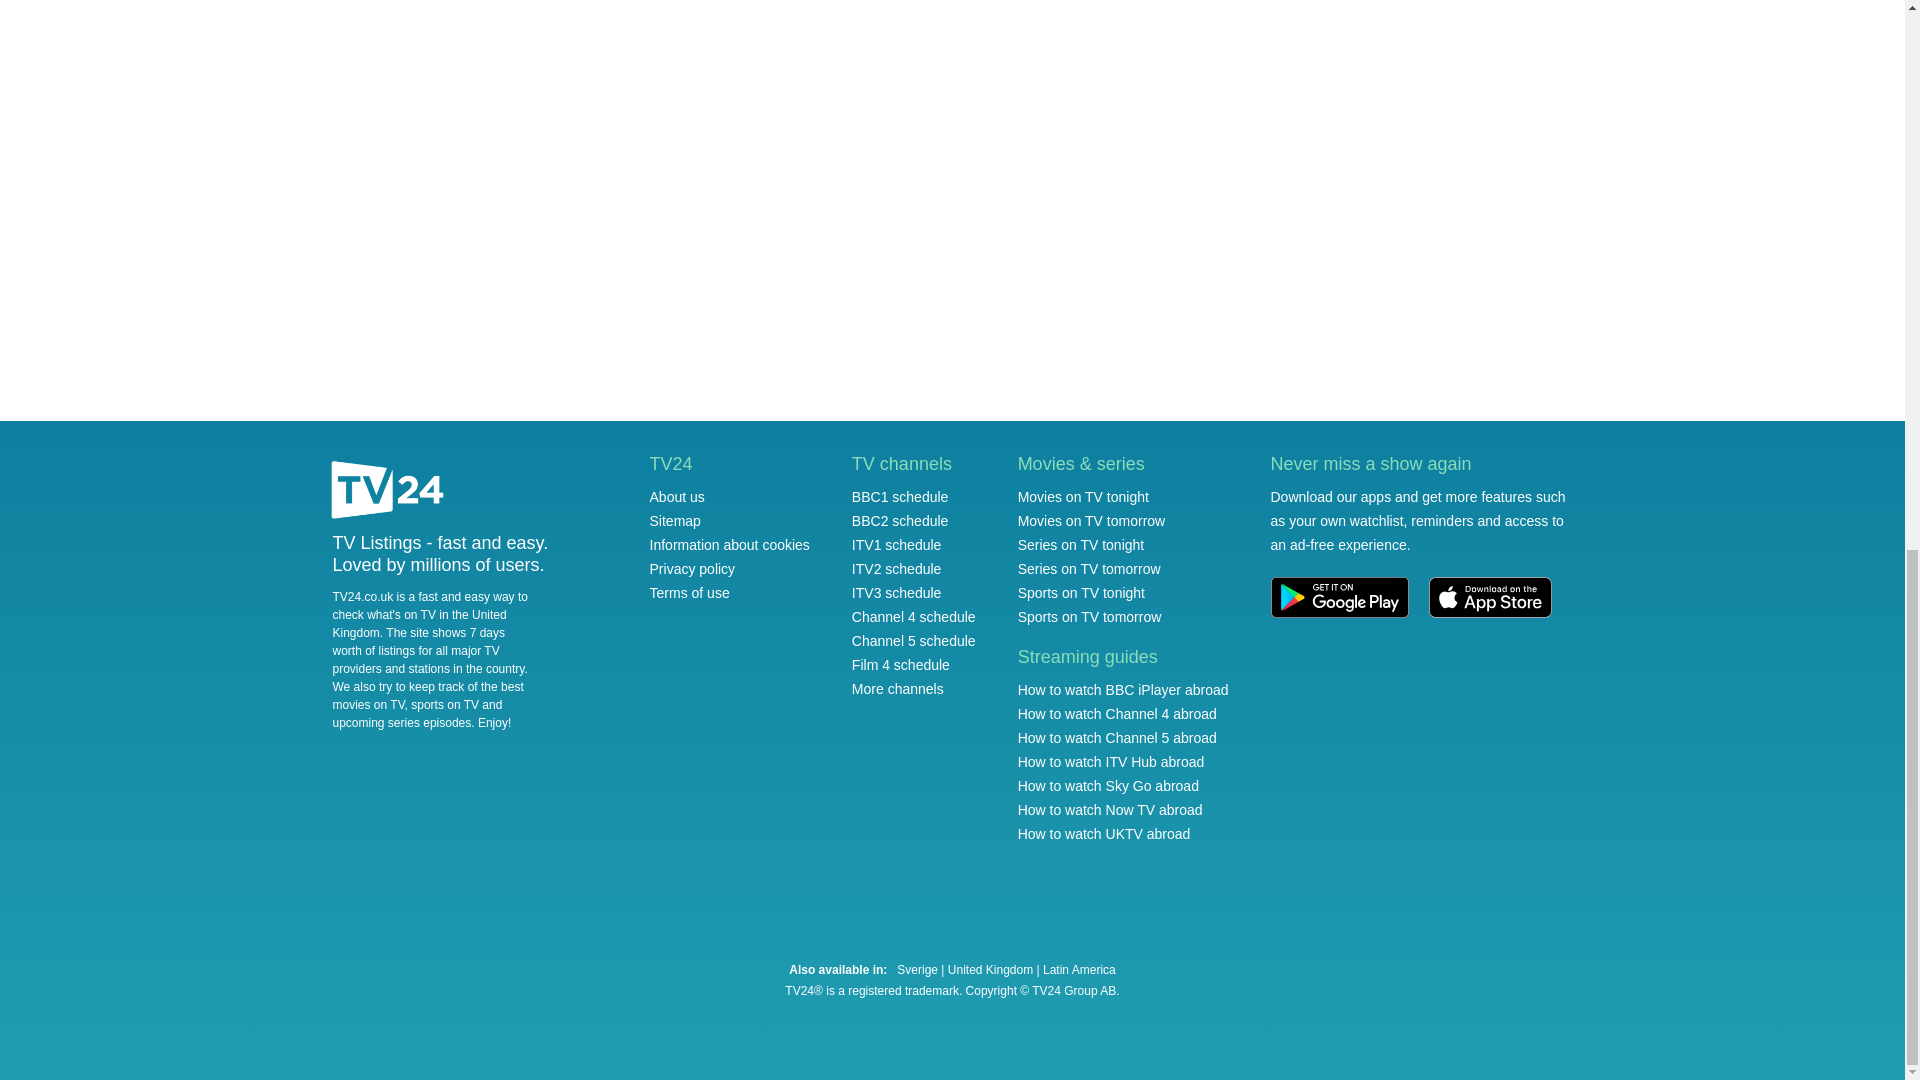  Describe the element at coordinates (692, 568) in the screenshot. I see `Privacy policy` at that location.